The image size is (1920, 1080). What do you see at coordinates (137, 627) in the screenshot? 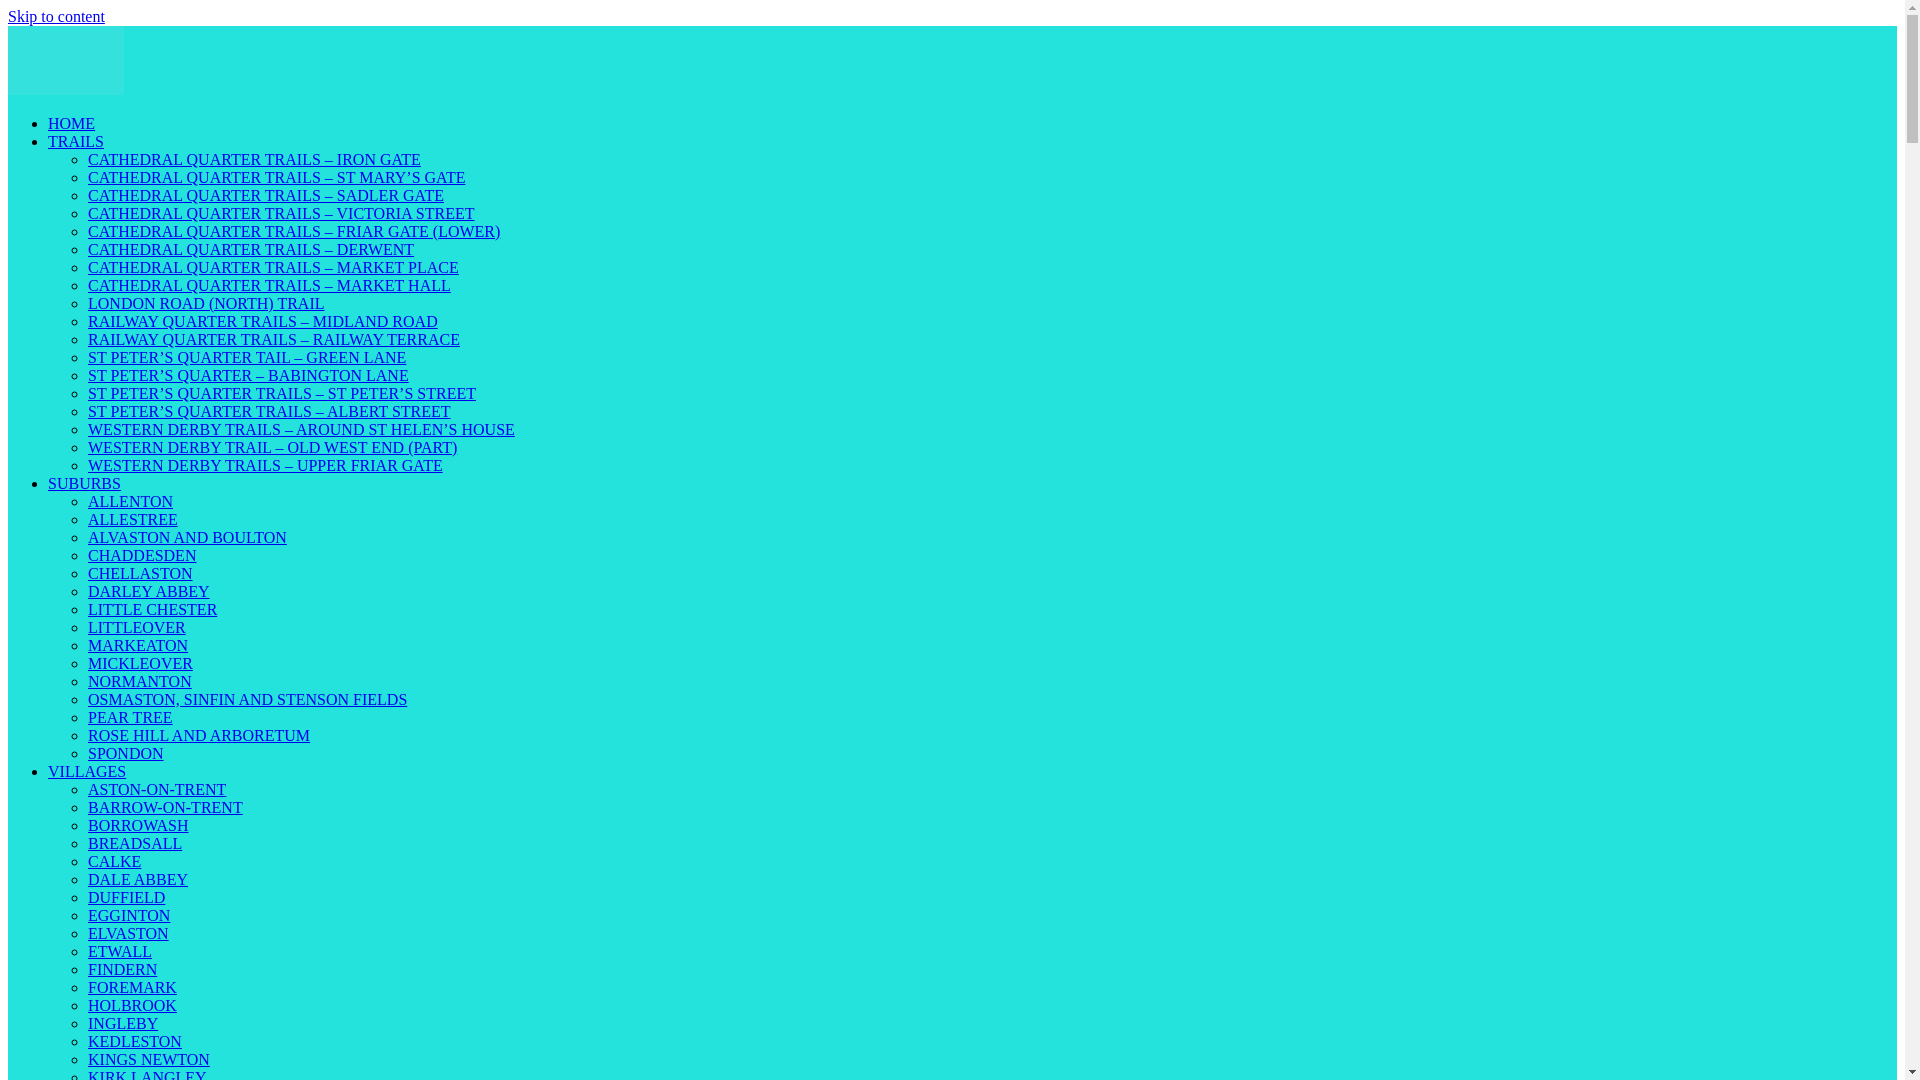
I see `LITTLEOVER` at bounding box center [137, 627].